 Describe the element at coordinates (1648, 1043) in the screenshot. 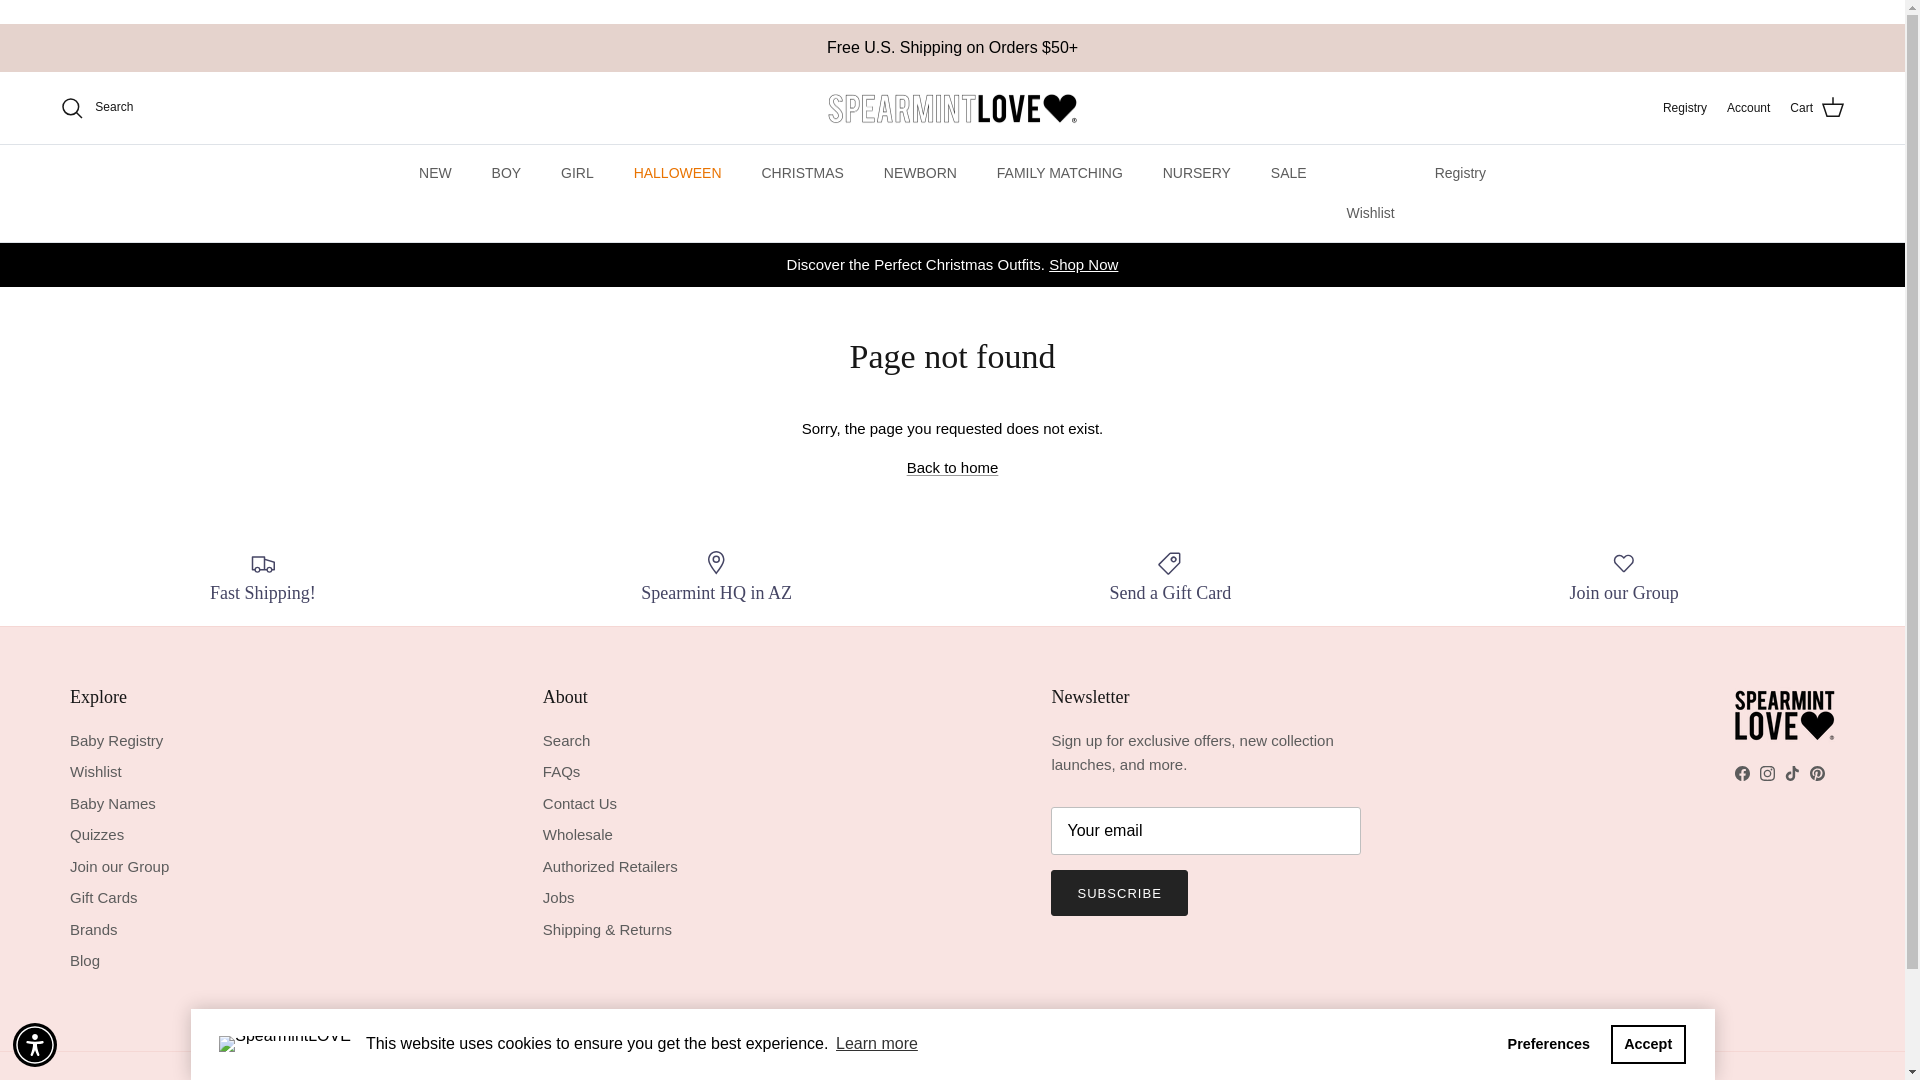

I see `Accept` at that location.